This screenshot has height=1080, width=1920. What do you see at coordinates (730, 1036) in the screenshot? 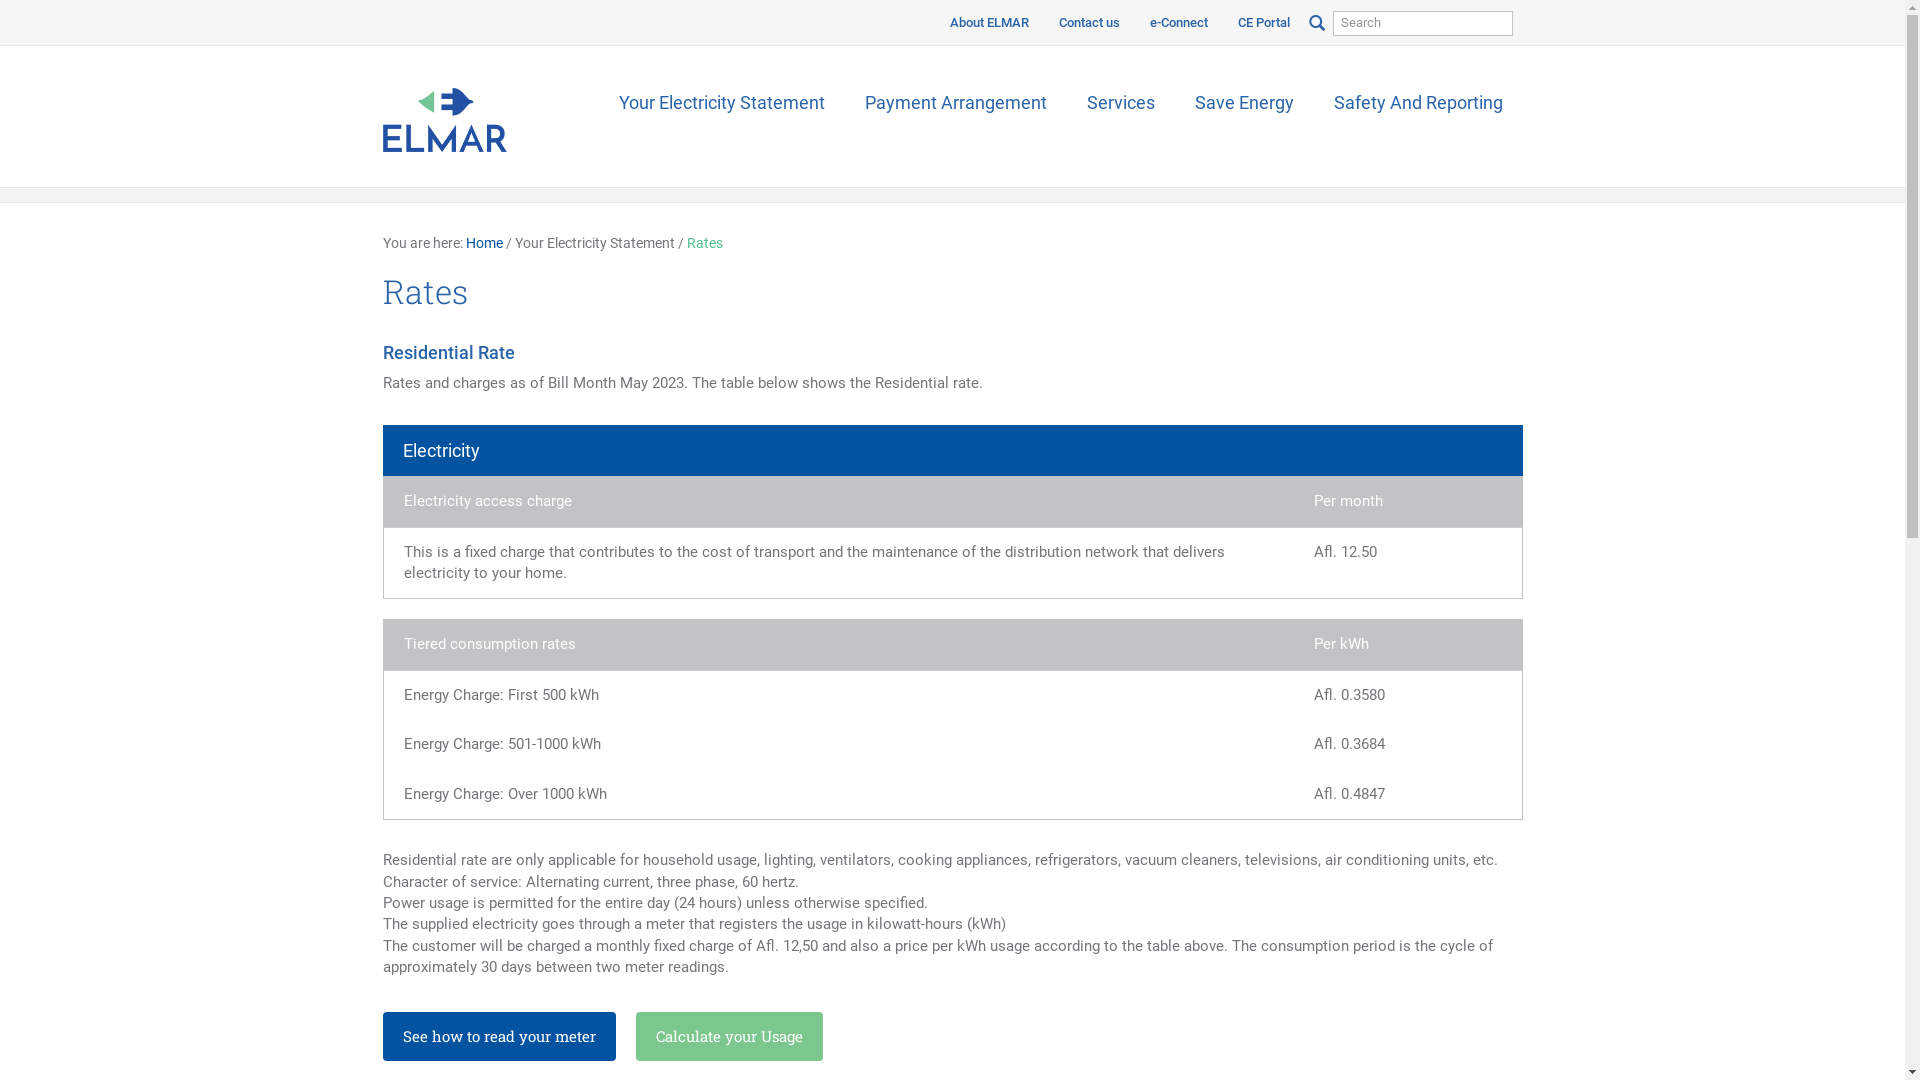
I see `Calculate your Usage` at bounding box center [730, 1036].